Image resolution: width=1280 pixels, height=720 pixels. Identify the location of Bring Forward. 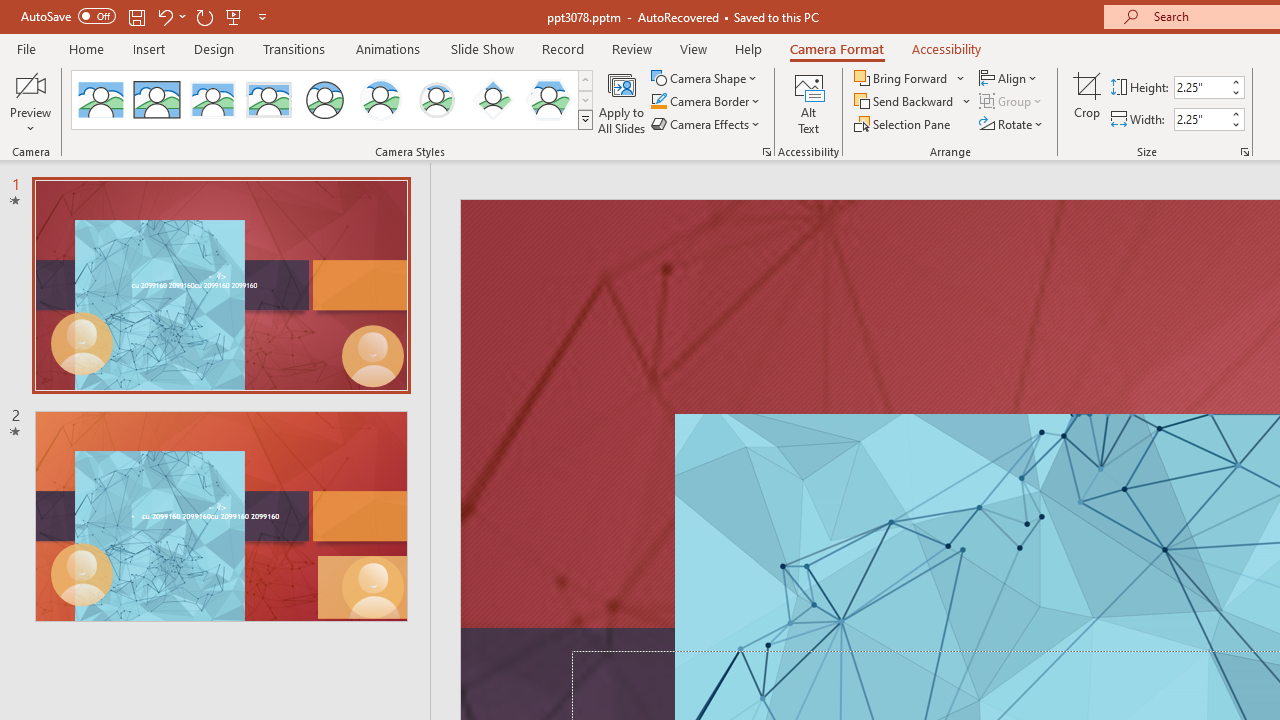
(910, 78).